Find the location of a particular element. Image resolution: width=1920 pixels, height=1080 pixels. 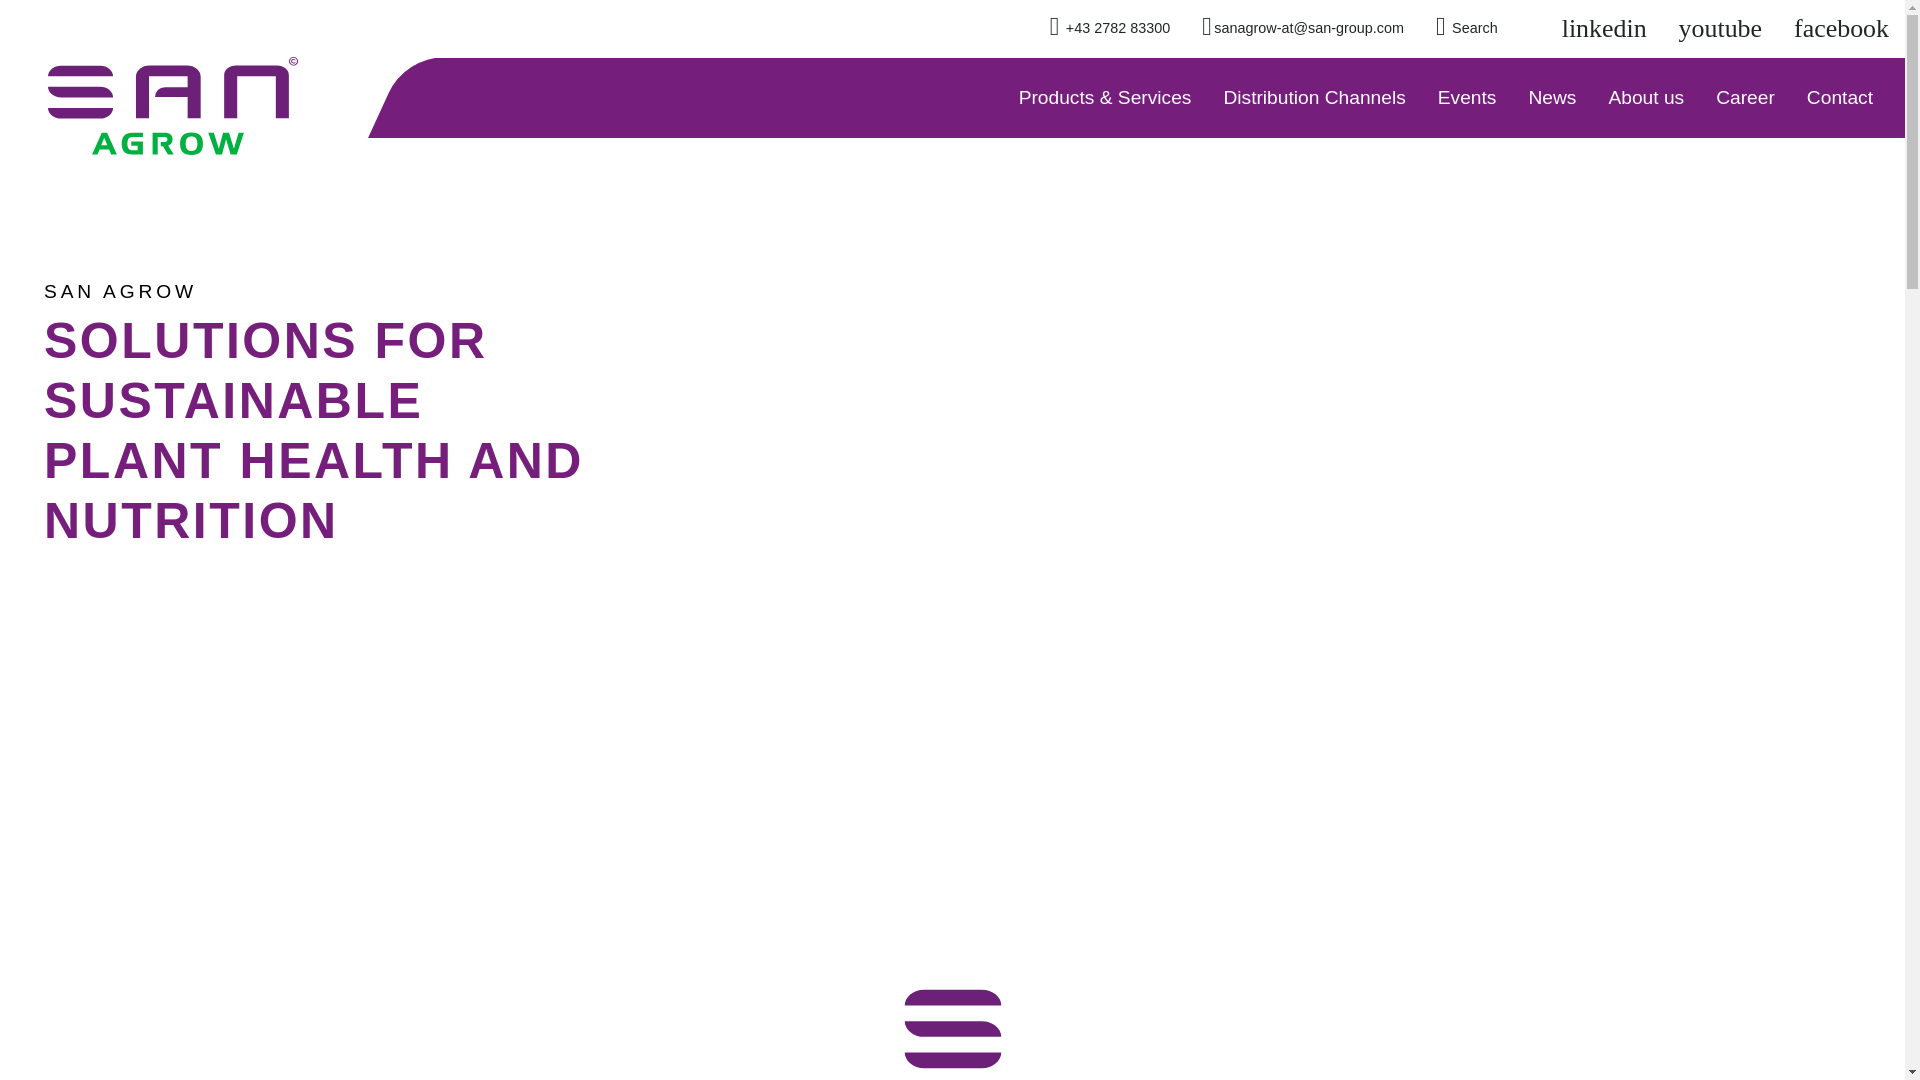

Search is located at coordinates (1467, 29).